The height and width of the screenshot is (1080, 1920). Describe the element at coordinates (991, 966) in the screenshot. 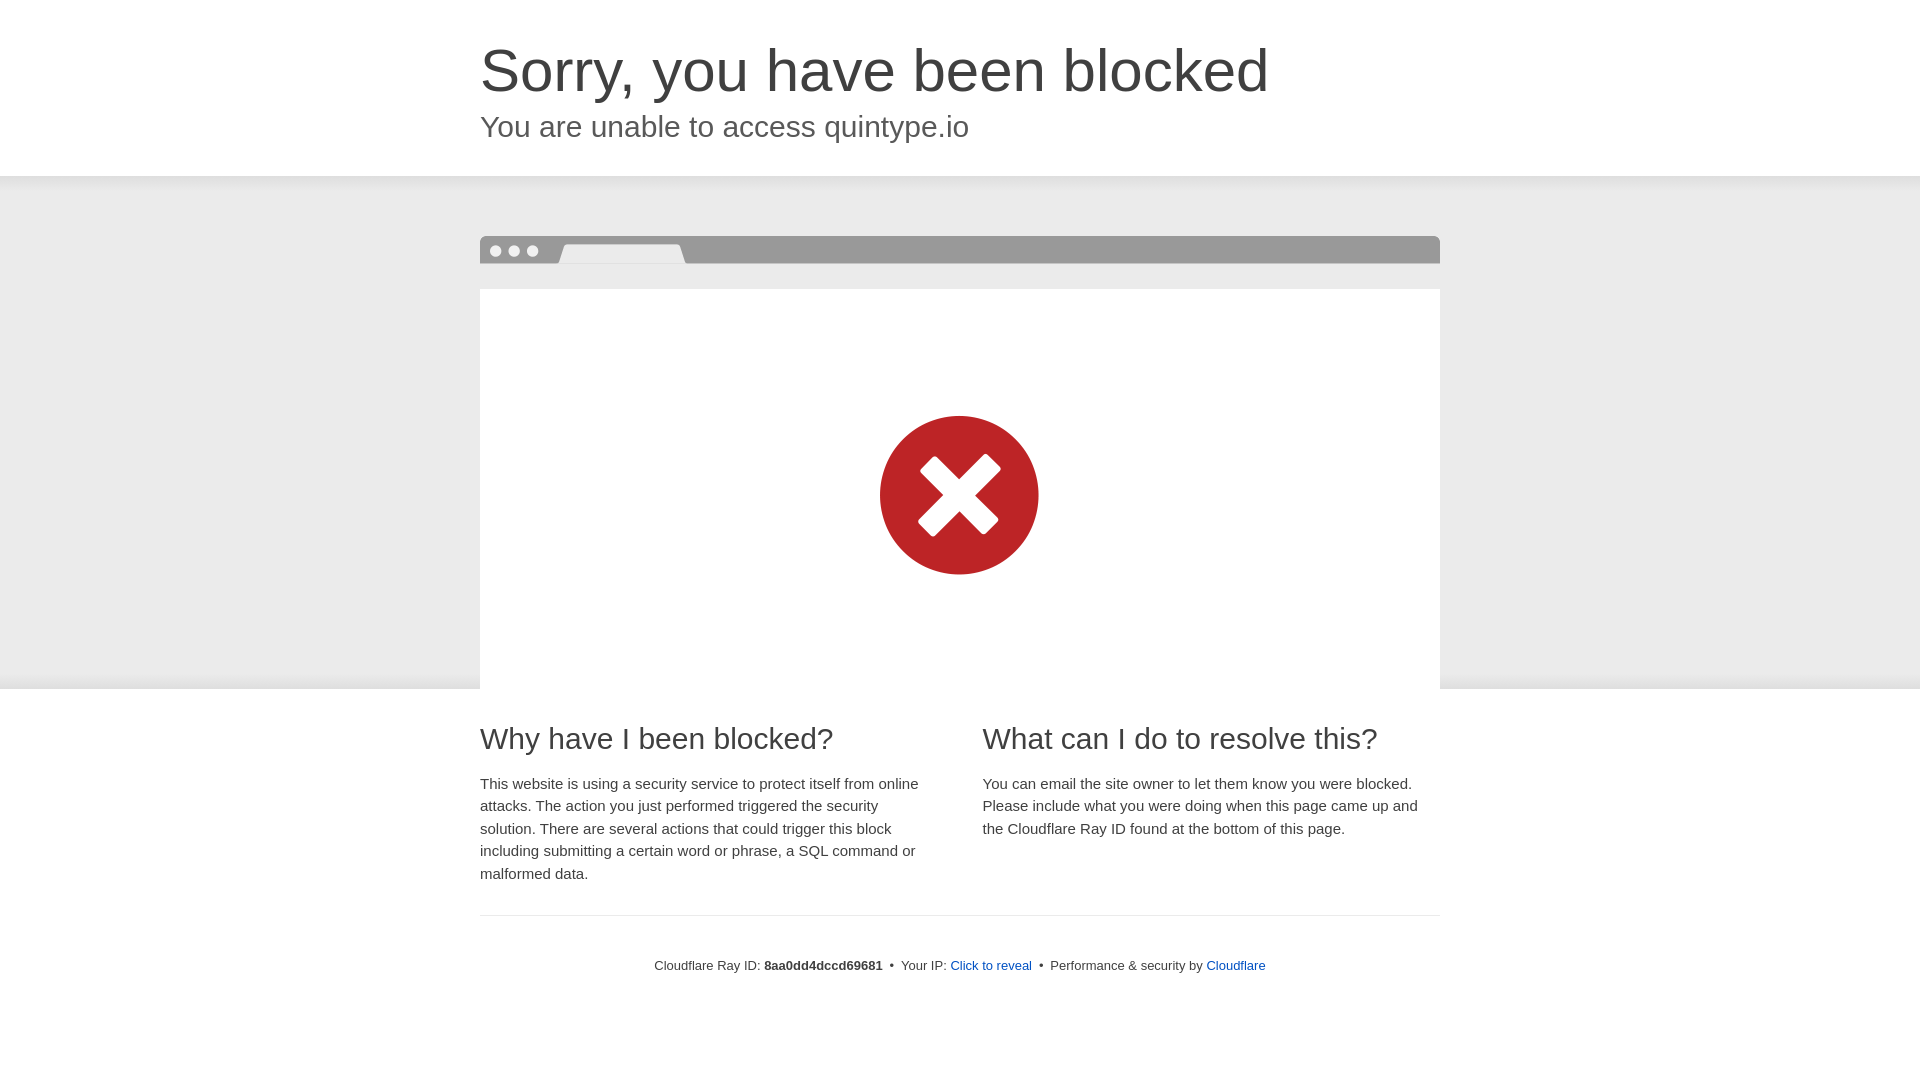

I see `Click to reveal` at that location.